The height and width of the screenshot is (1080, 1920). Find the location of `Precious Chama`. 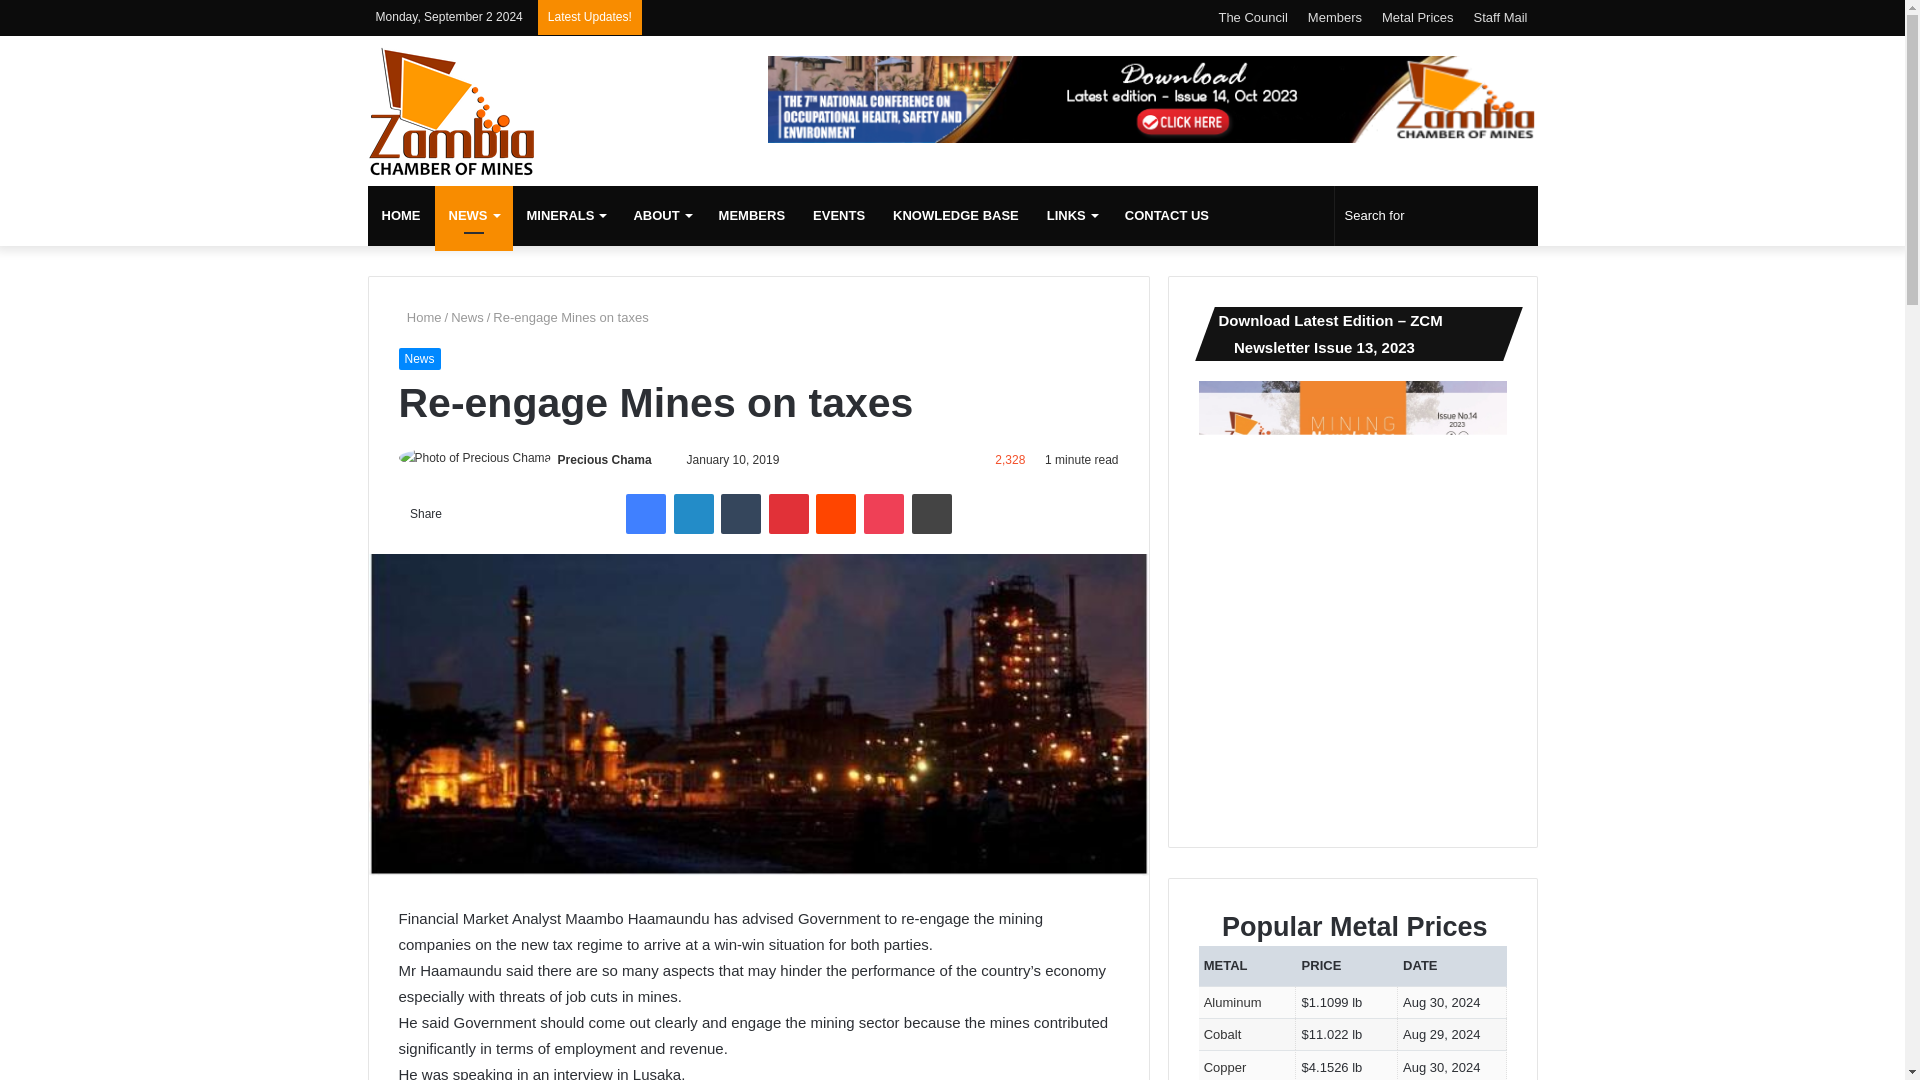

Precious Chama is located at coordinates (605, 459).